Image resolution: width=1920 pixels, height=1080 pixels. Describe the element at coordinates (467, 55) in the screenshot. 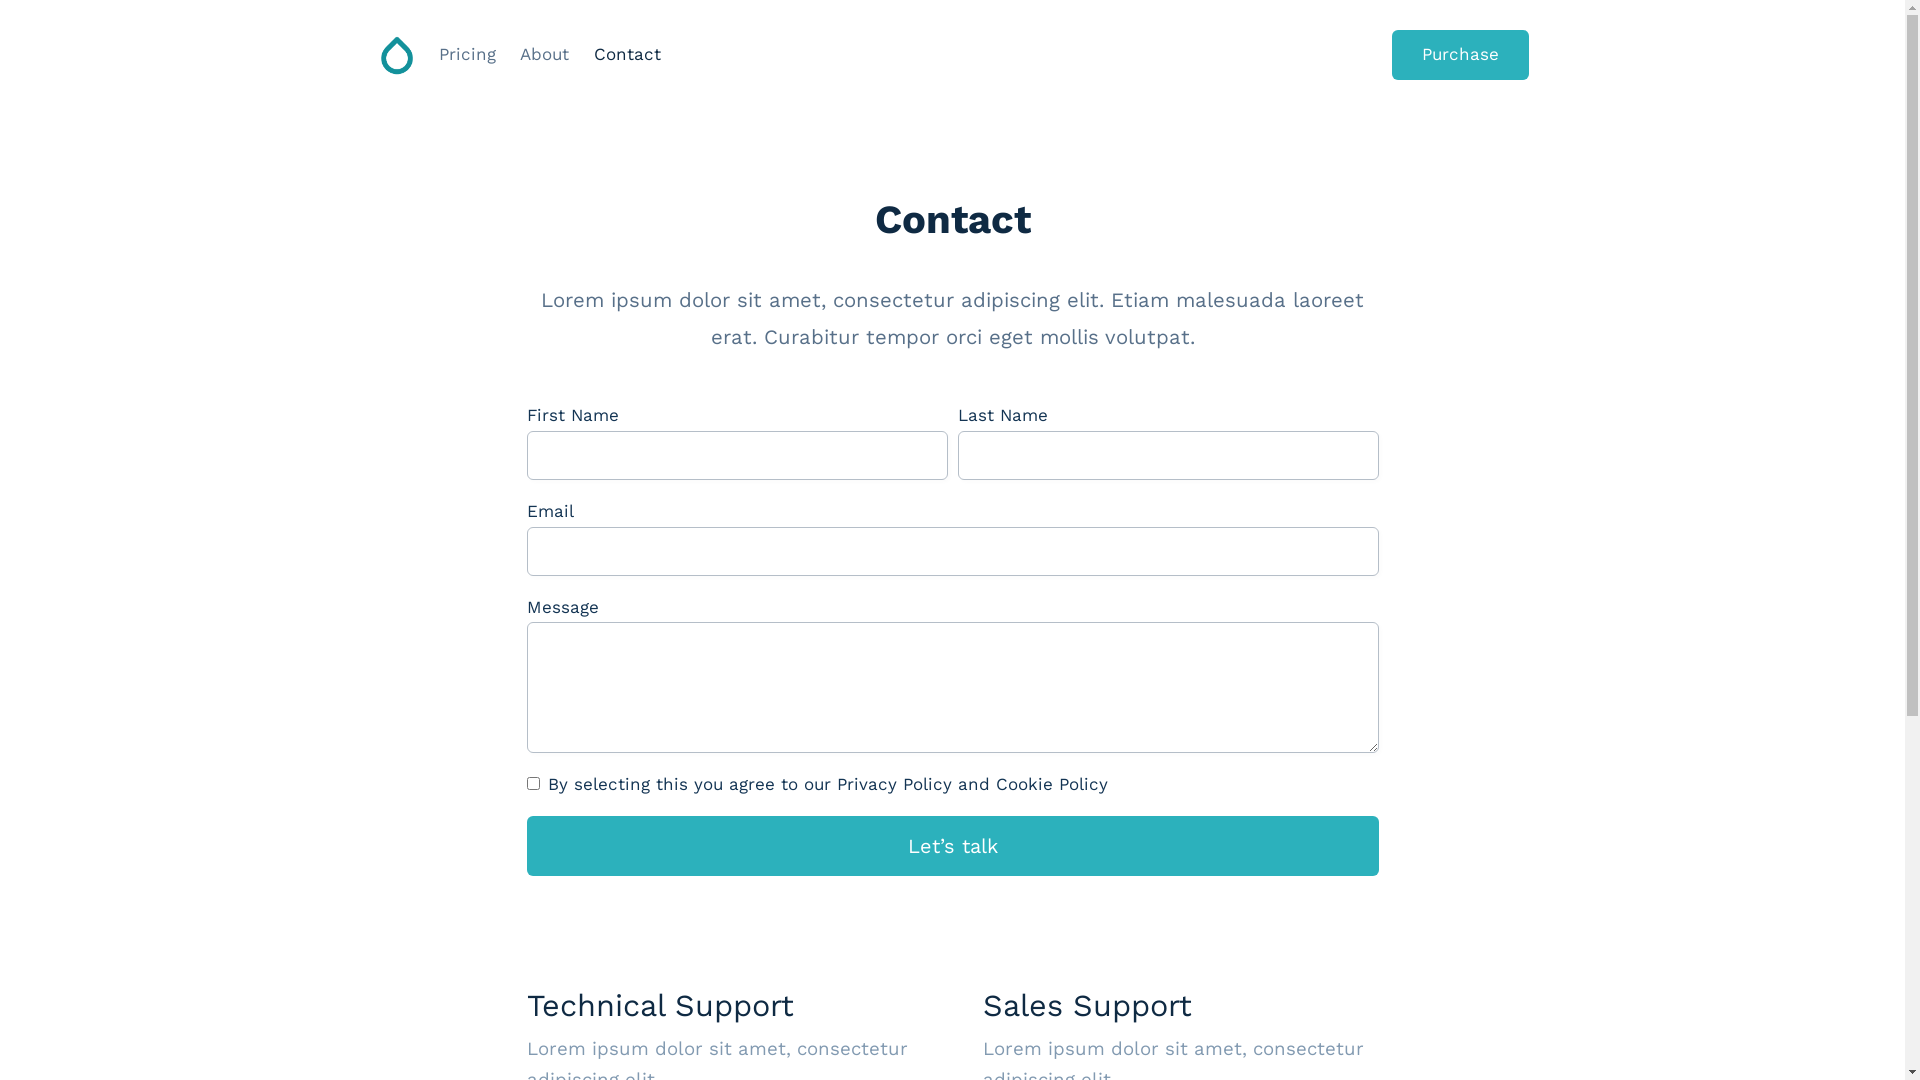

I see `Pricing` at that location.